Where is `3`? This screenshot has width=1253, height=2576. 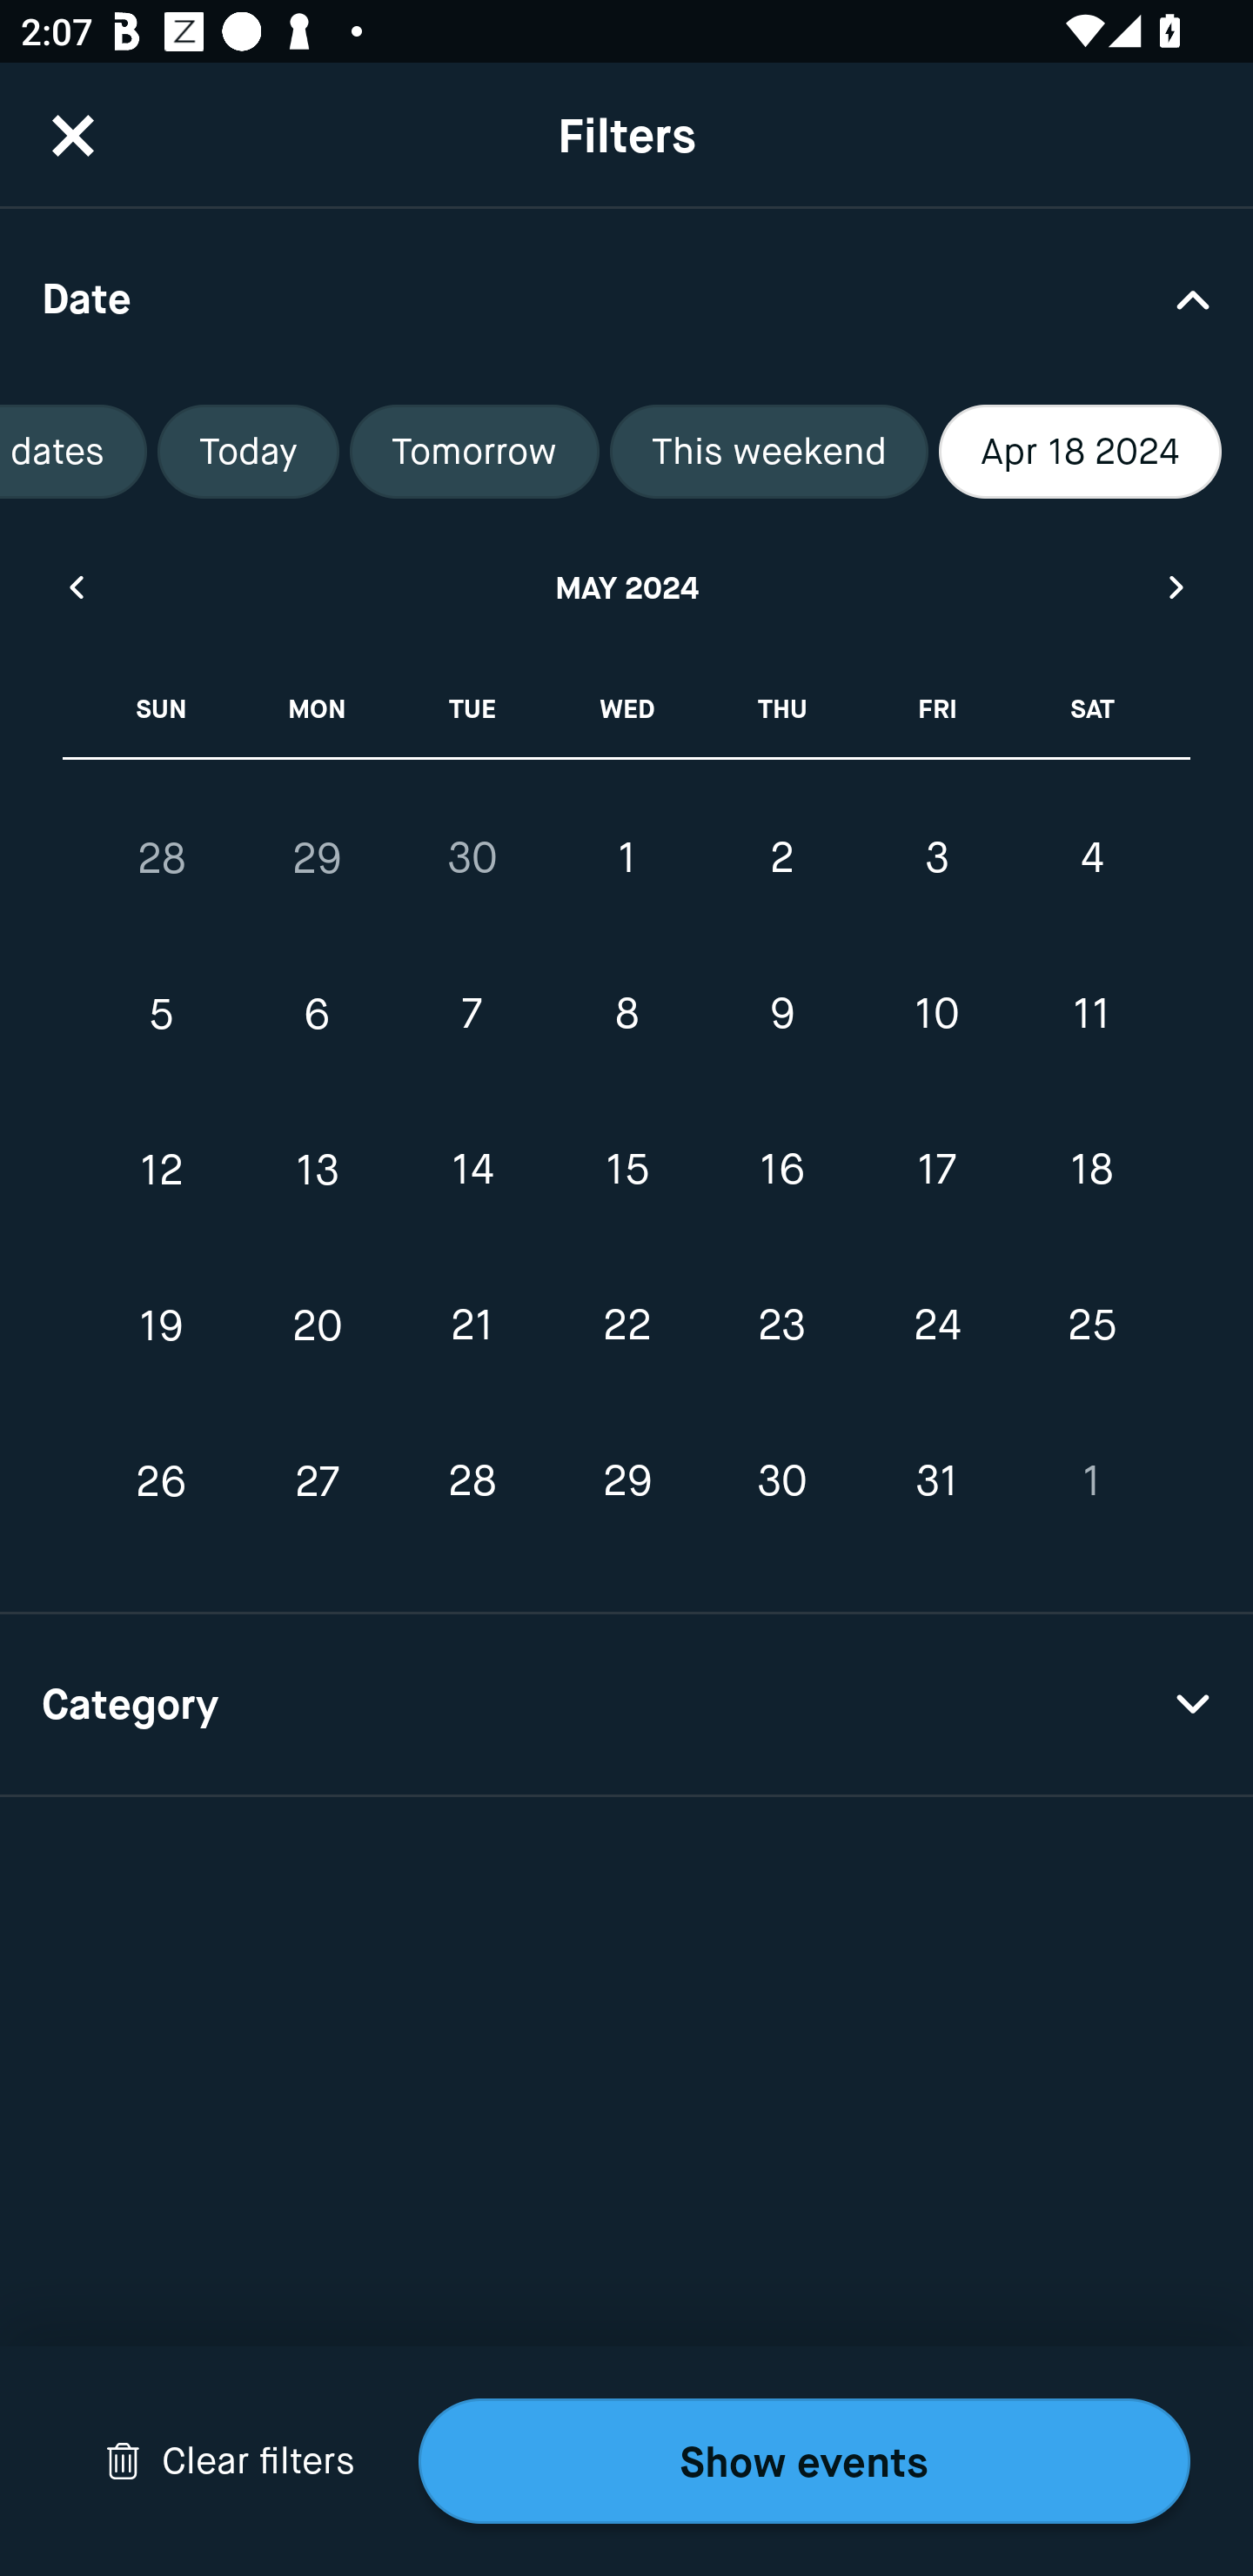
3 is located at coordinates (936, 857).